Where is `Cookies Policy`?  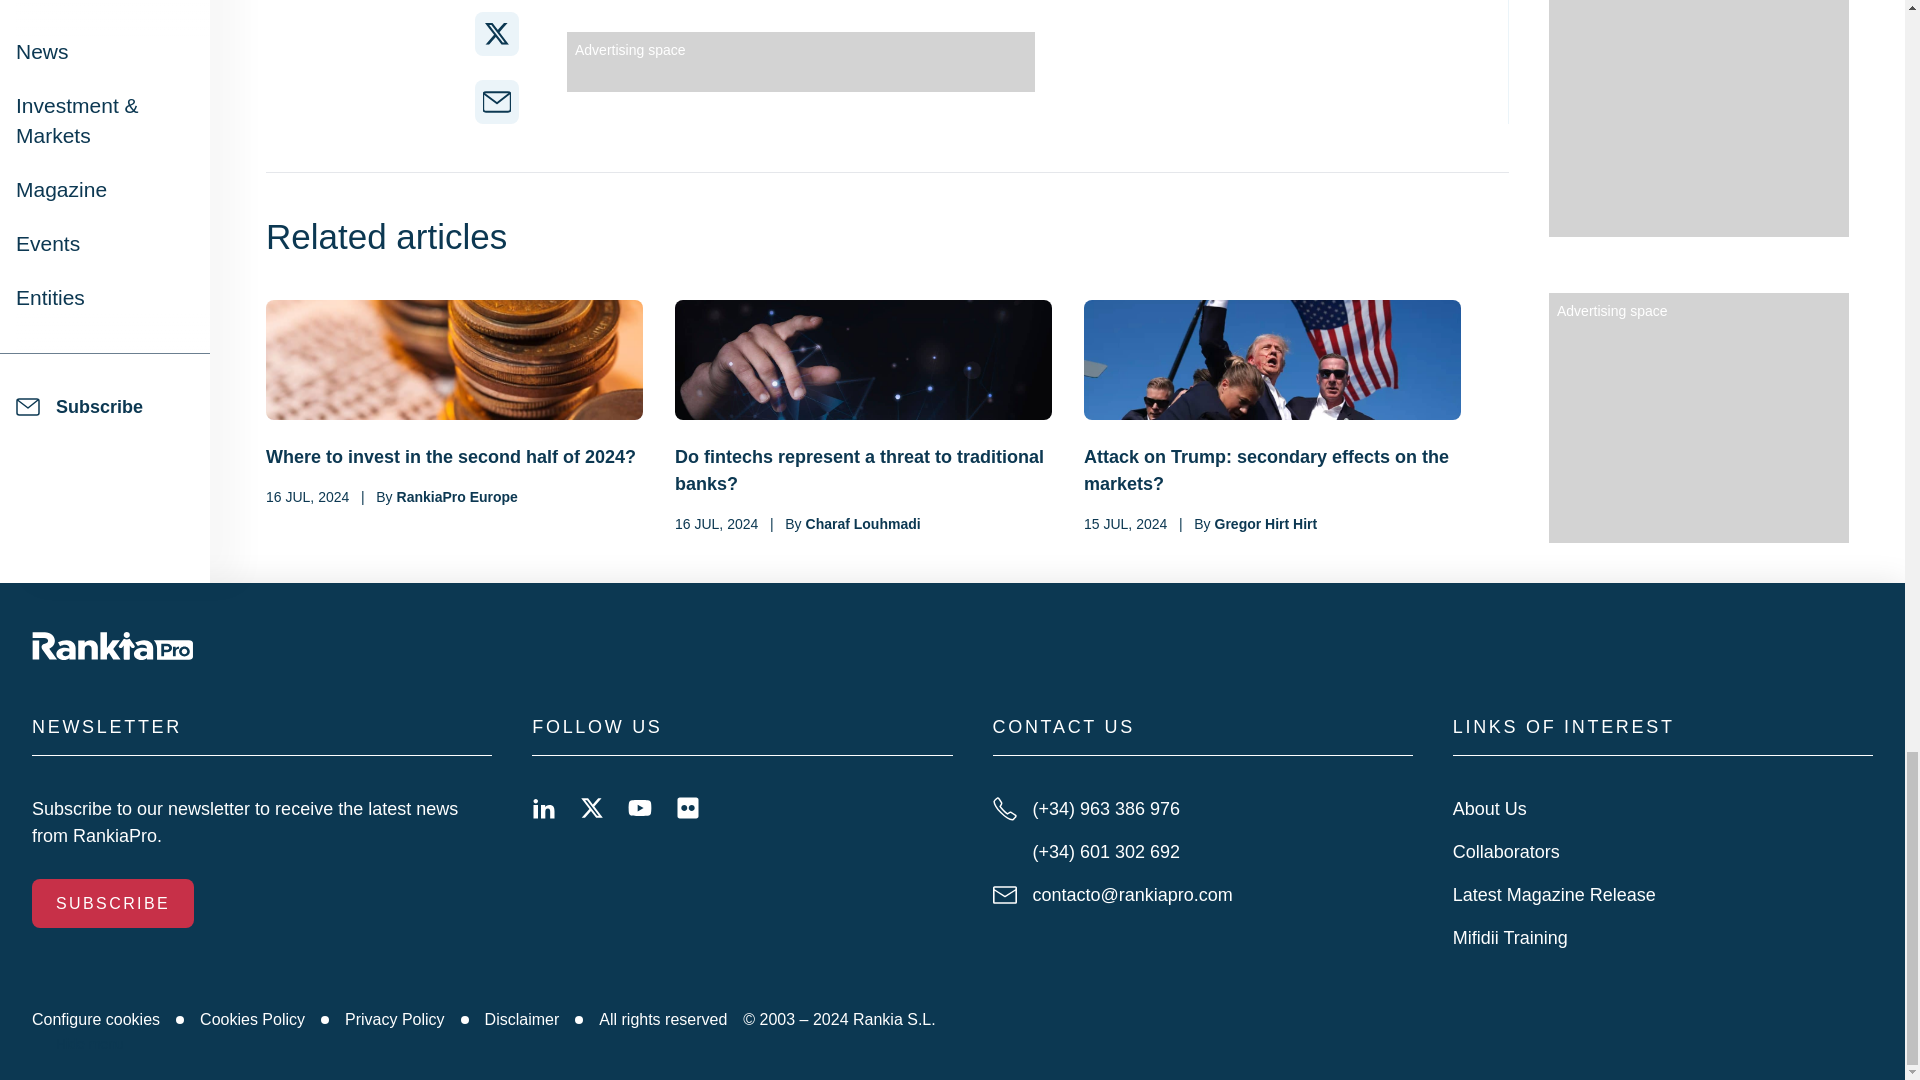 Cookies Policy is located at coordinates (252, 1020).